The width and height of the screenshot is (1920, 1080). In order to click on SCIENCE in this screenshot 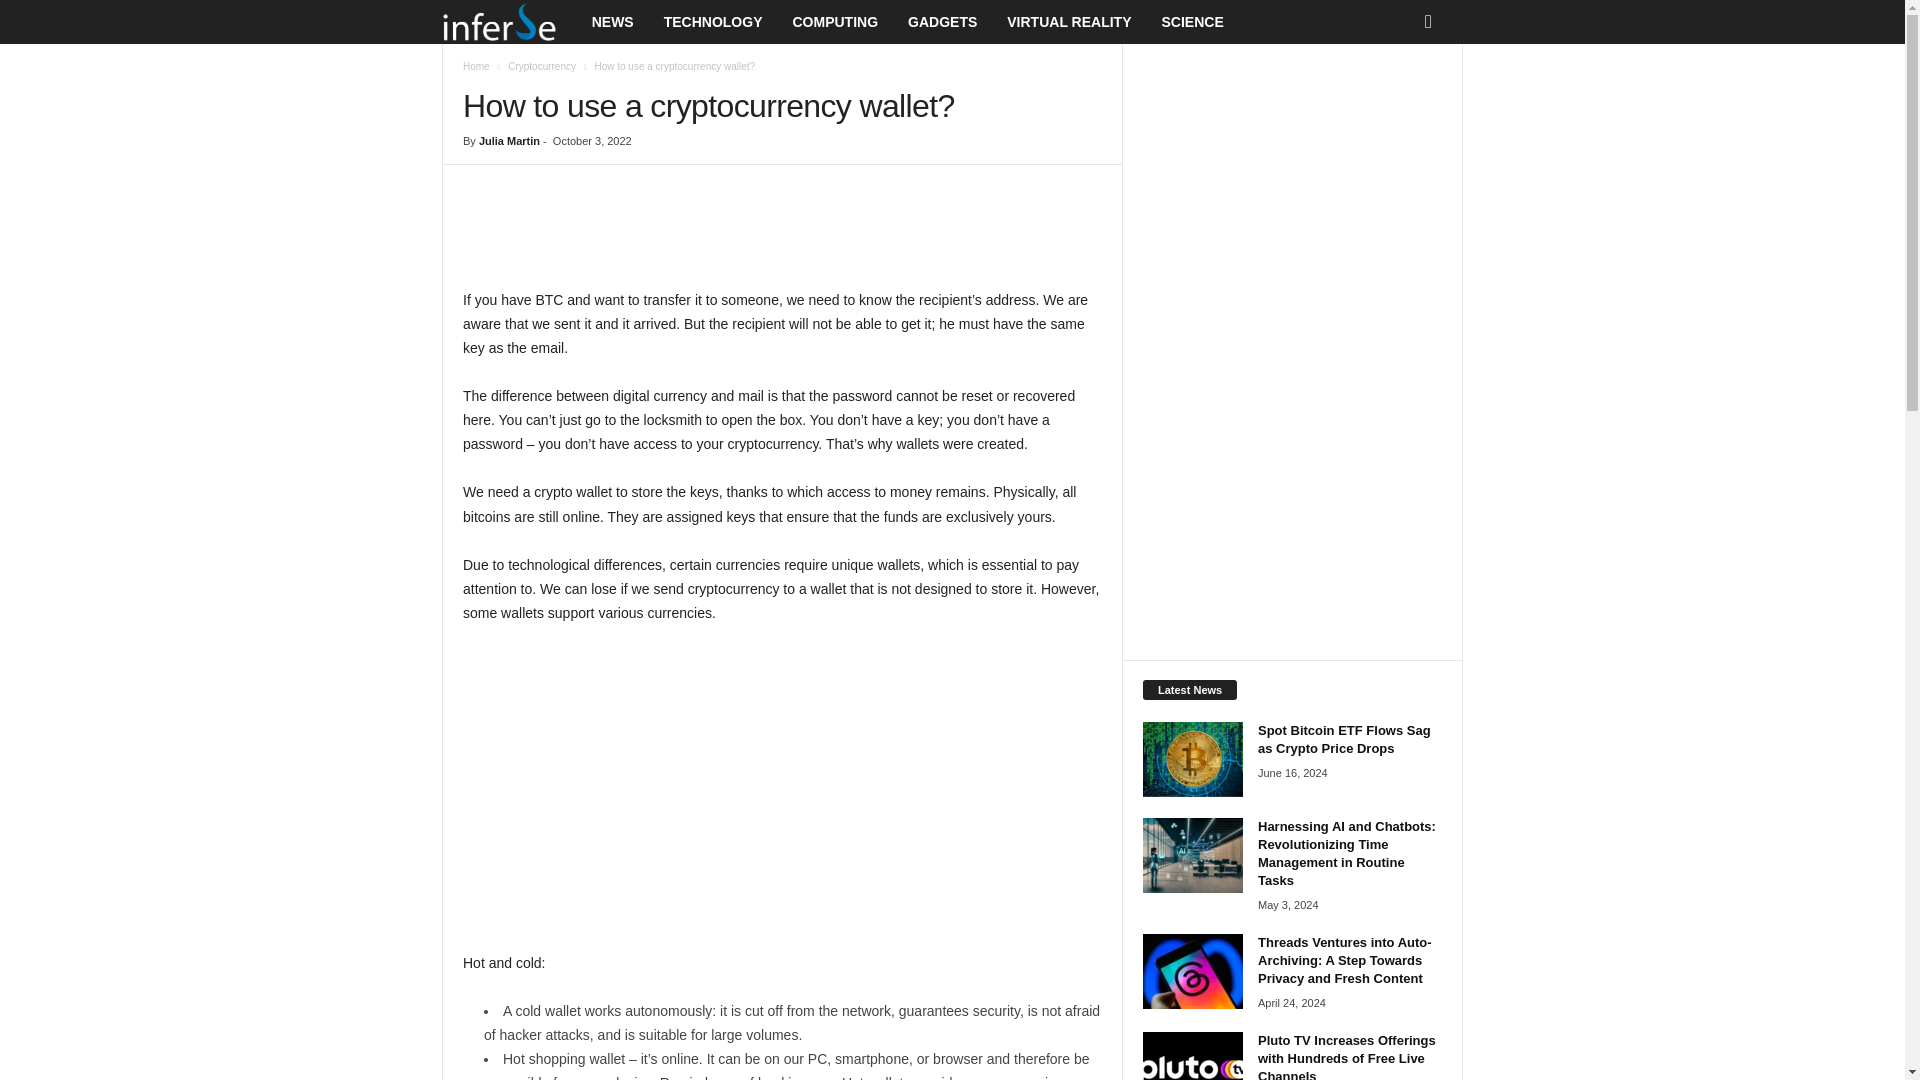, I will do `click(1192, 22)`.